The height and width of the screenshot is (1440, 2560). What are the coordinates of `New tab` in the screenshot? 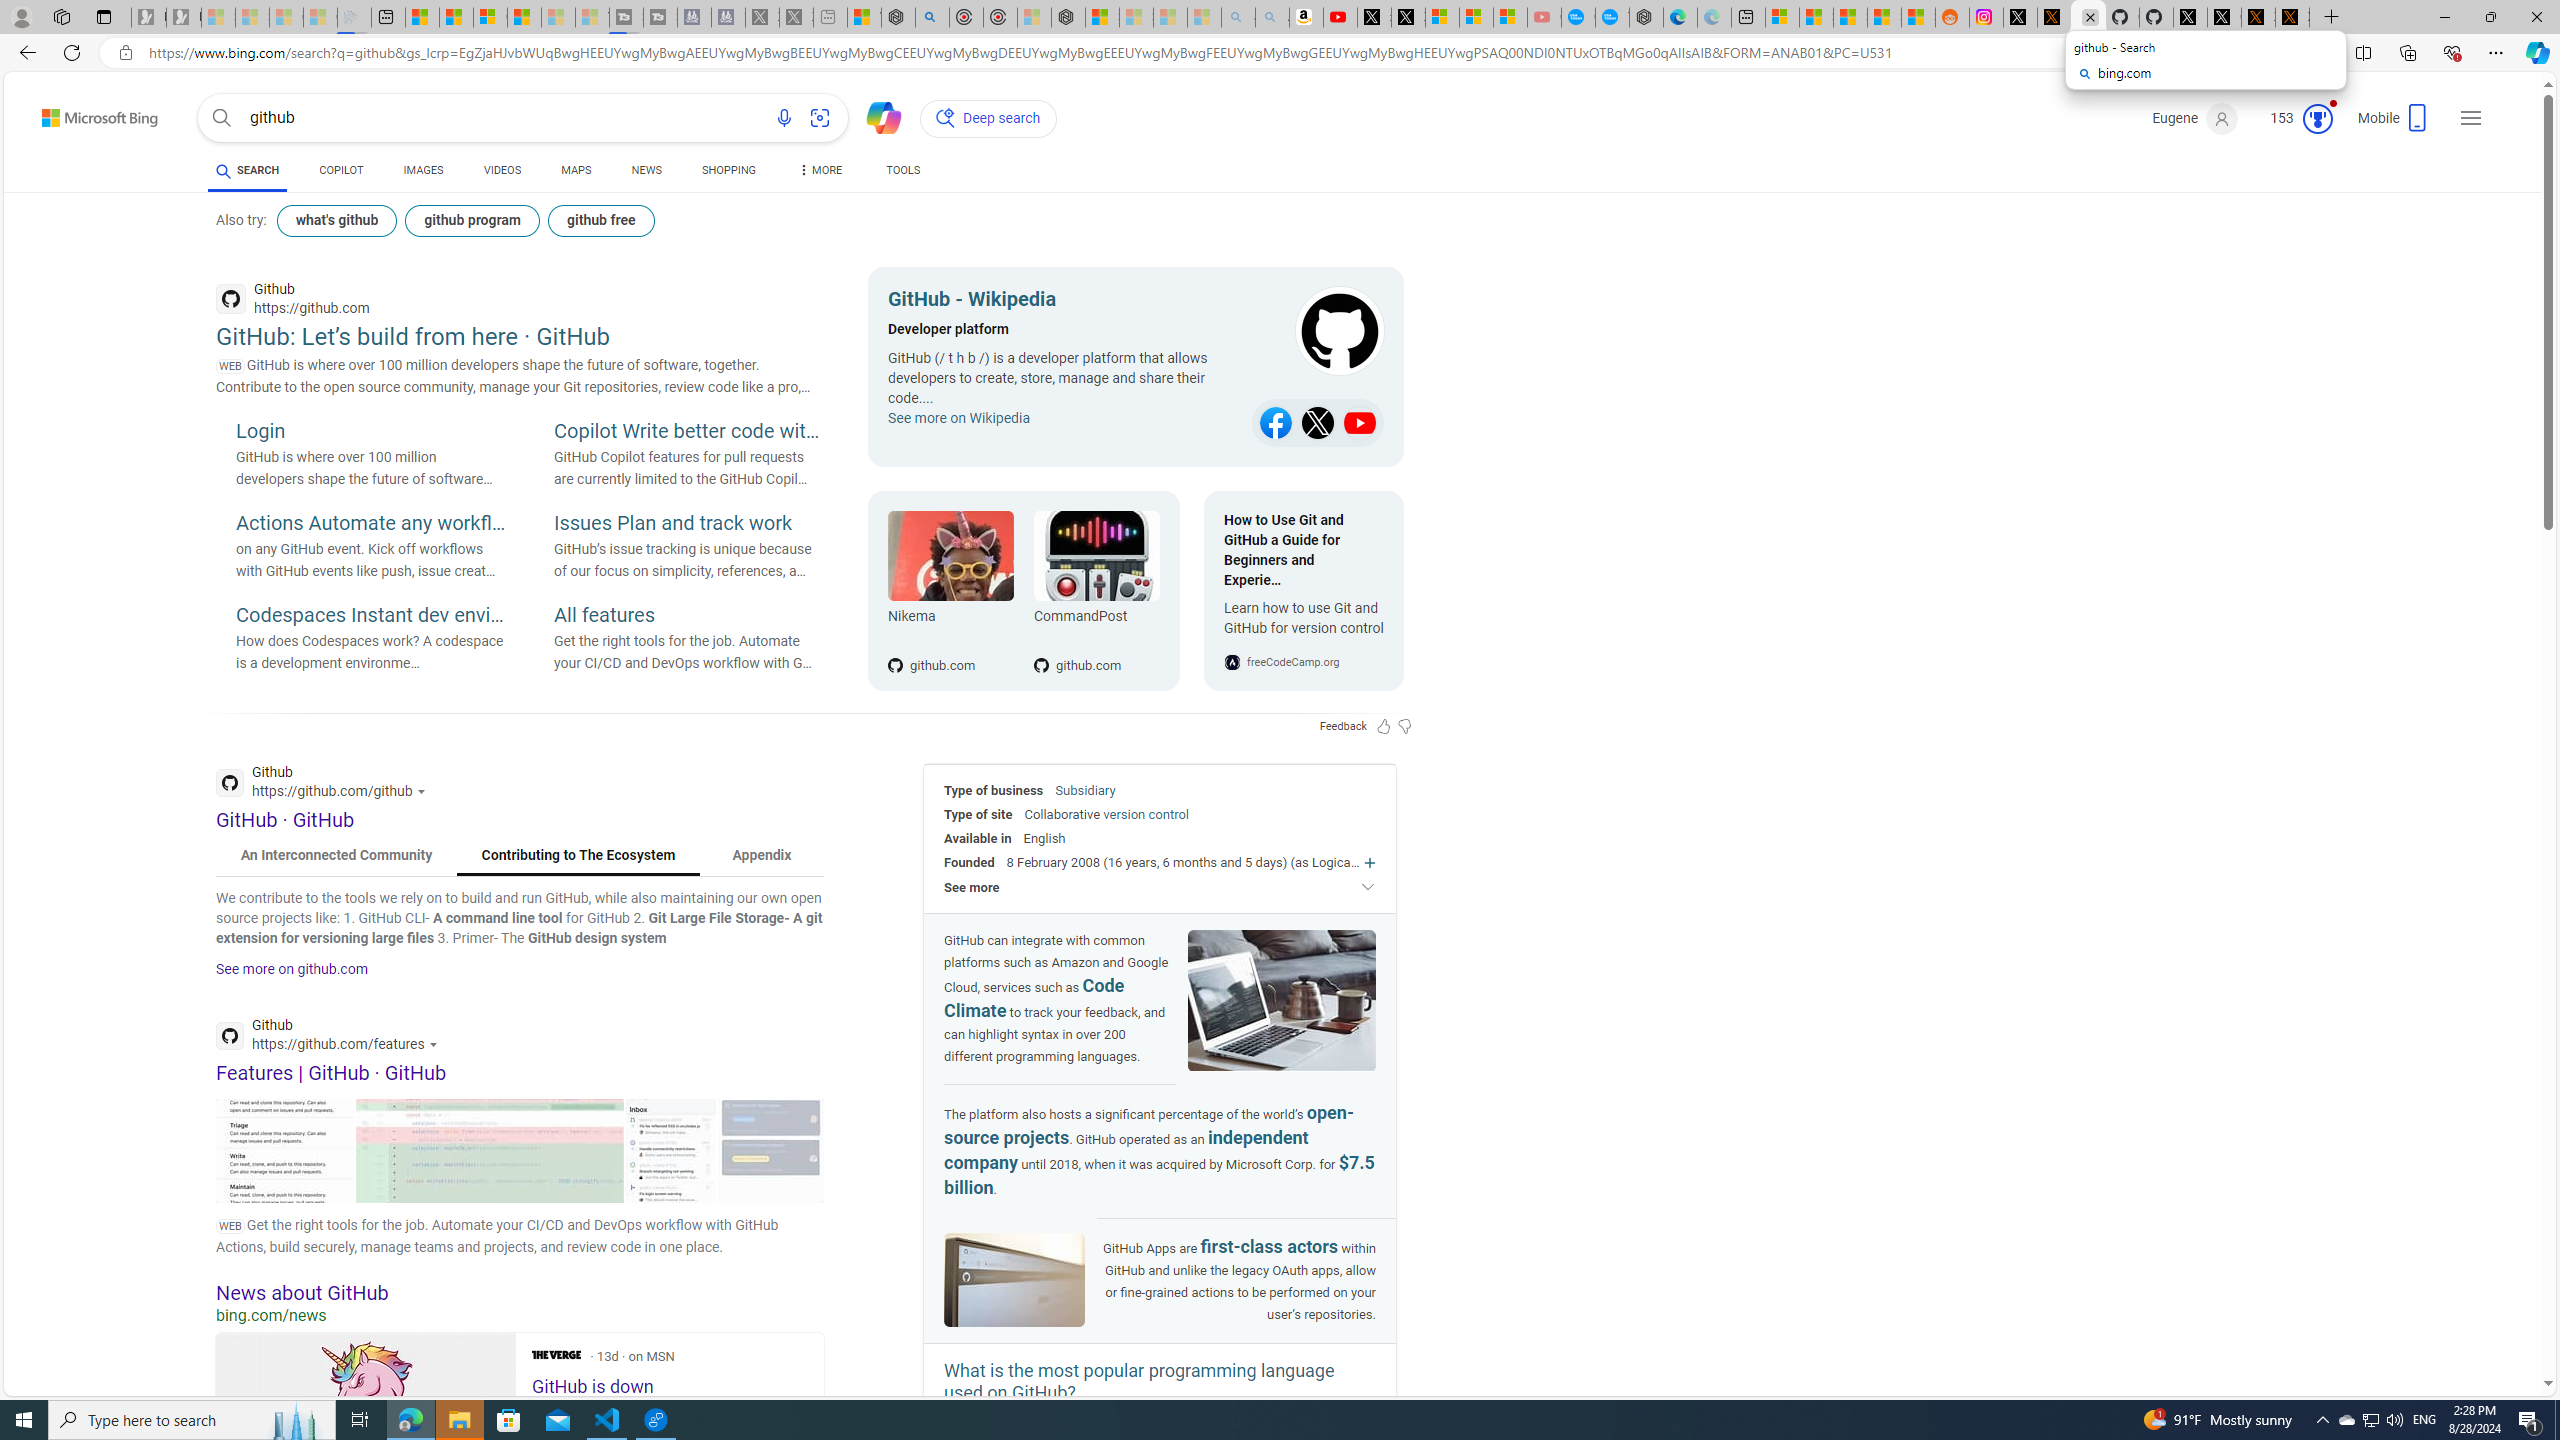 It's located at (1748, 17).